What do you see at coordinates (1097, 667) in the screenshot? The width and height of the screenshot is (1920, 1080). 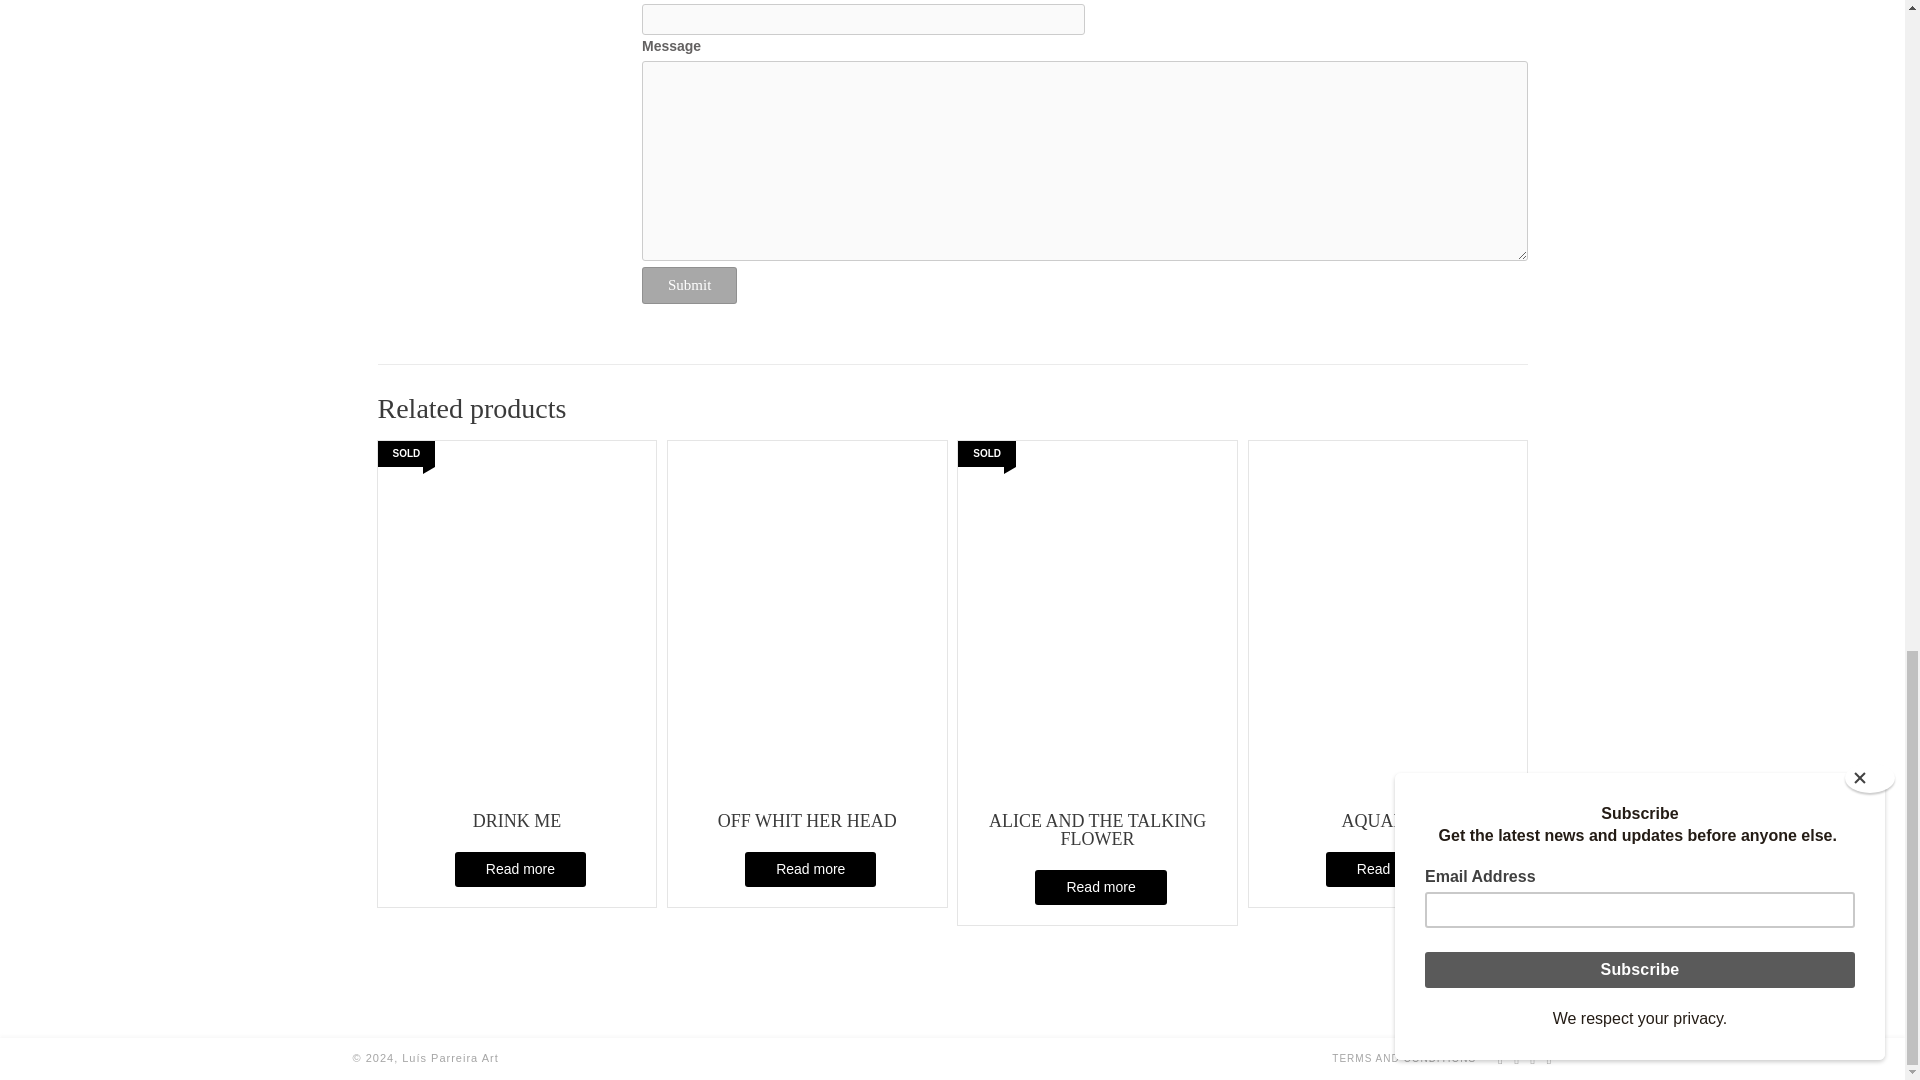 I see `ALICE AND THE TALKING FLOWER` at bounding box center [1097, 667].